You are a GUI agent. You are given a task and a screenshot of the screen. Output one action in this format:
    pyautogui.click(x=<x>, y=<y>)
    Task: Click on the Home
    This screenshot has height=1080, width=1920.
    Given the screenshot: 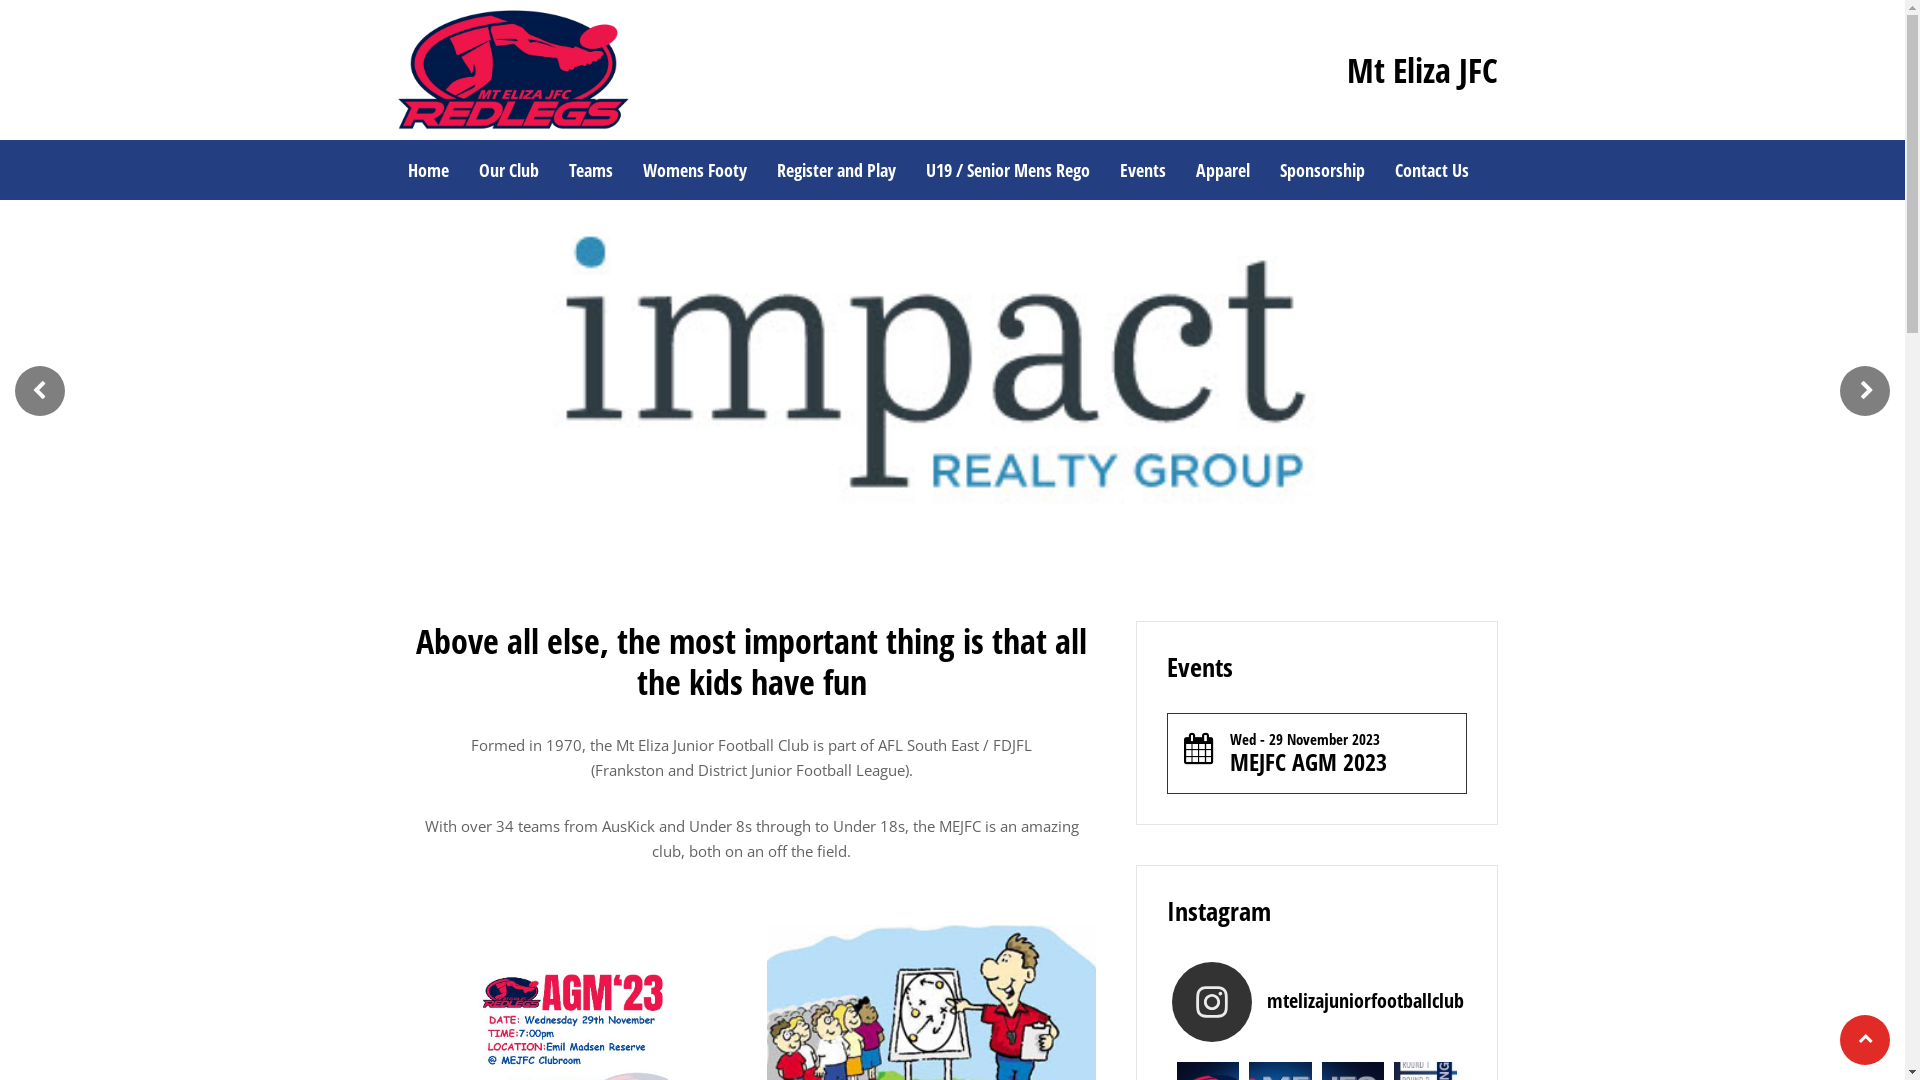 What is the action you would take?
    pyautogui.click(x=428, y=170)
    